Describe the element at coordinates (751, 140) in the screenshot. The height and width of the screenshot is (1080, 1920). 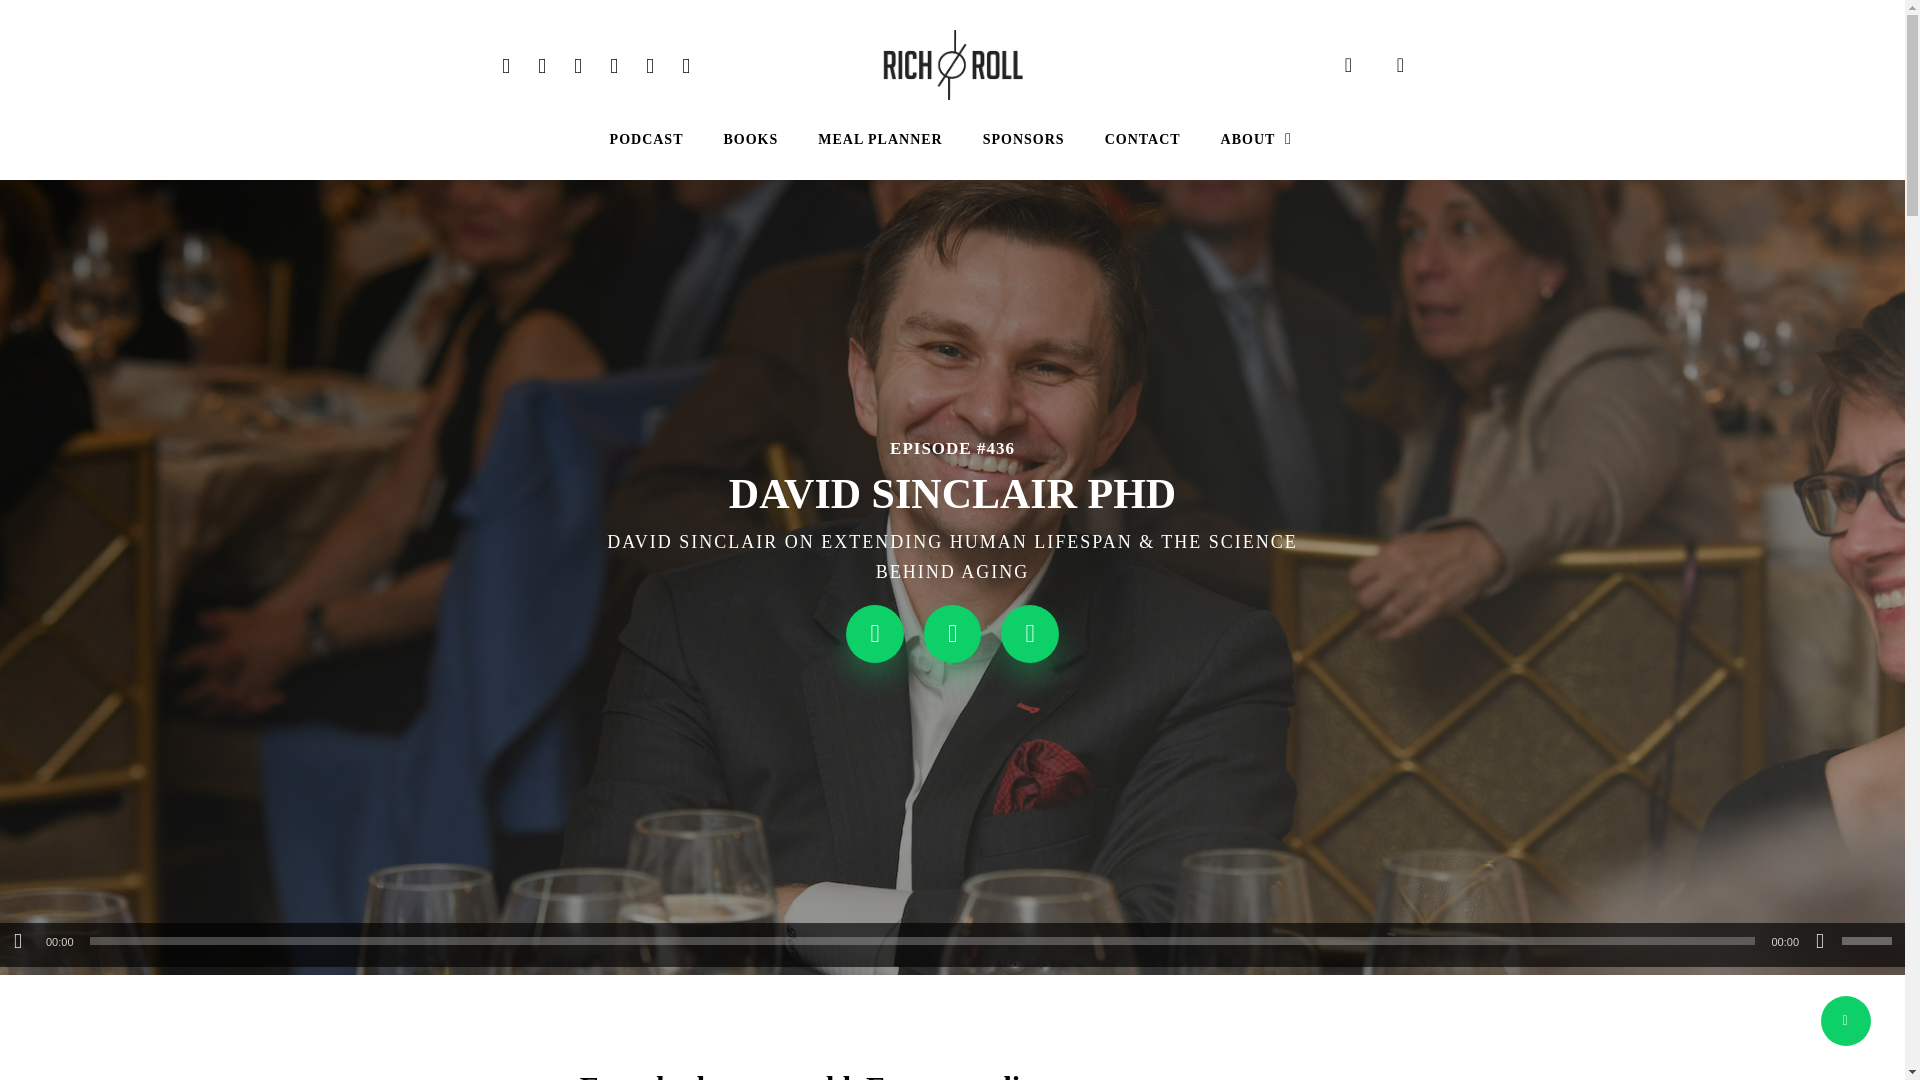
I see `BOOKS` at that location.